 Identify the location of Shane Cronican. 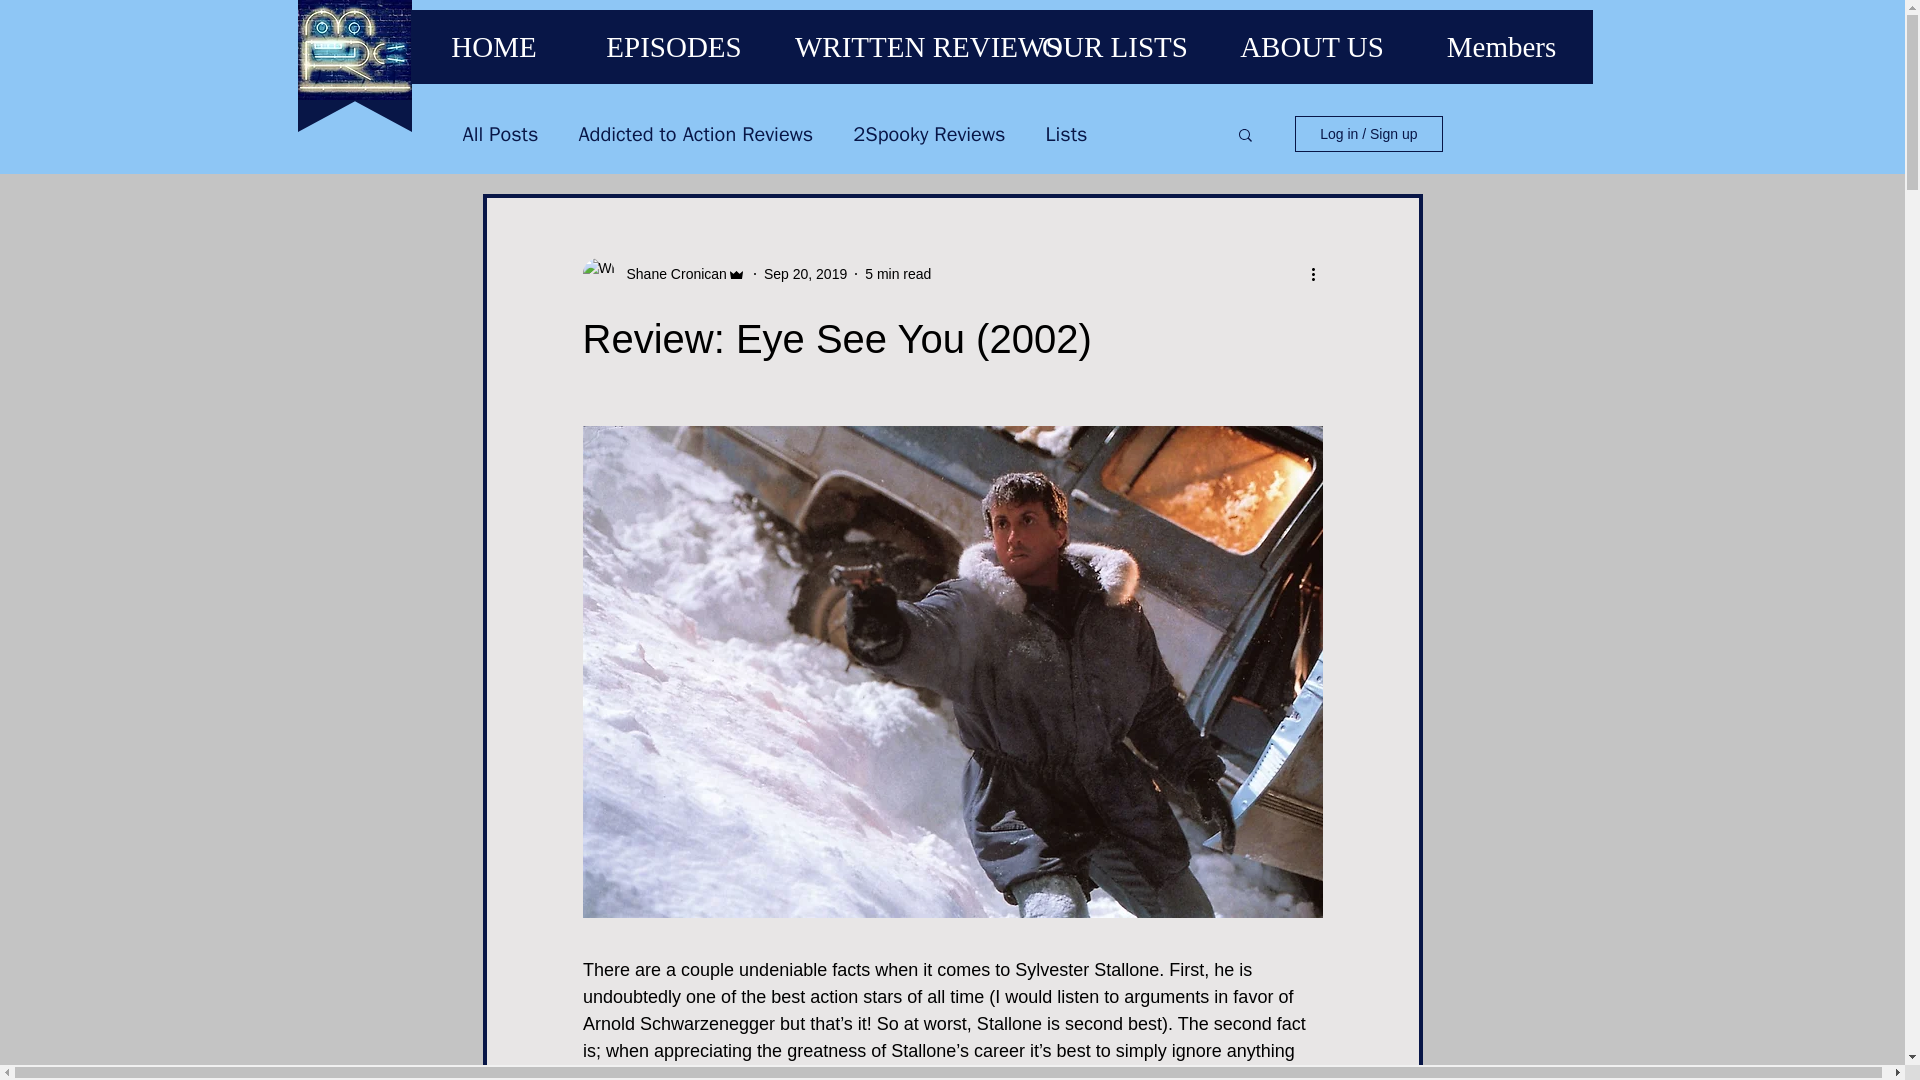
(670, 274).